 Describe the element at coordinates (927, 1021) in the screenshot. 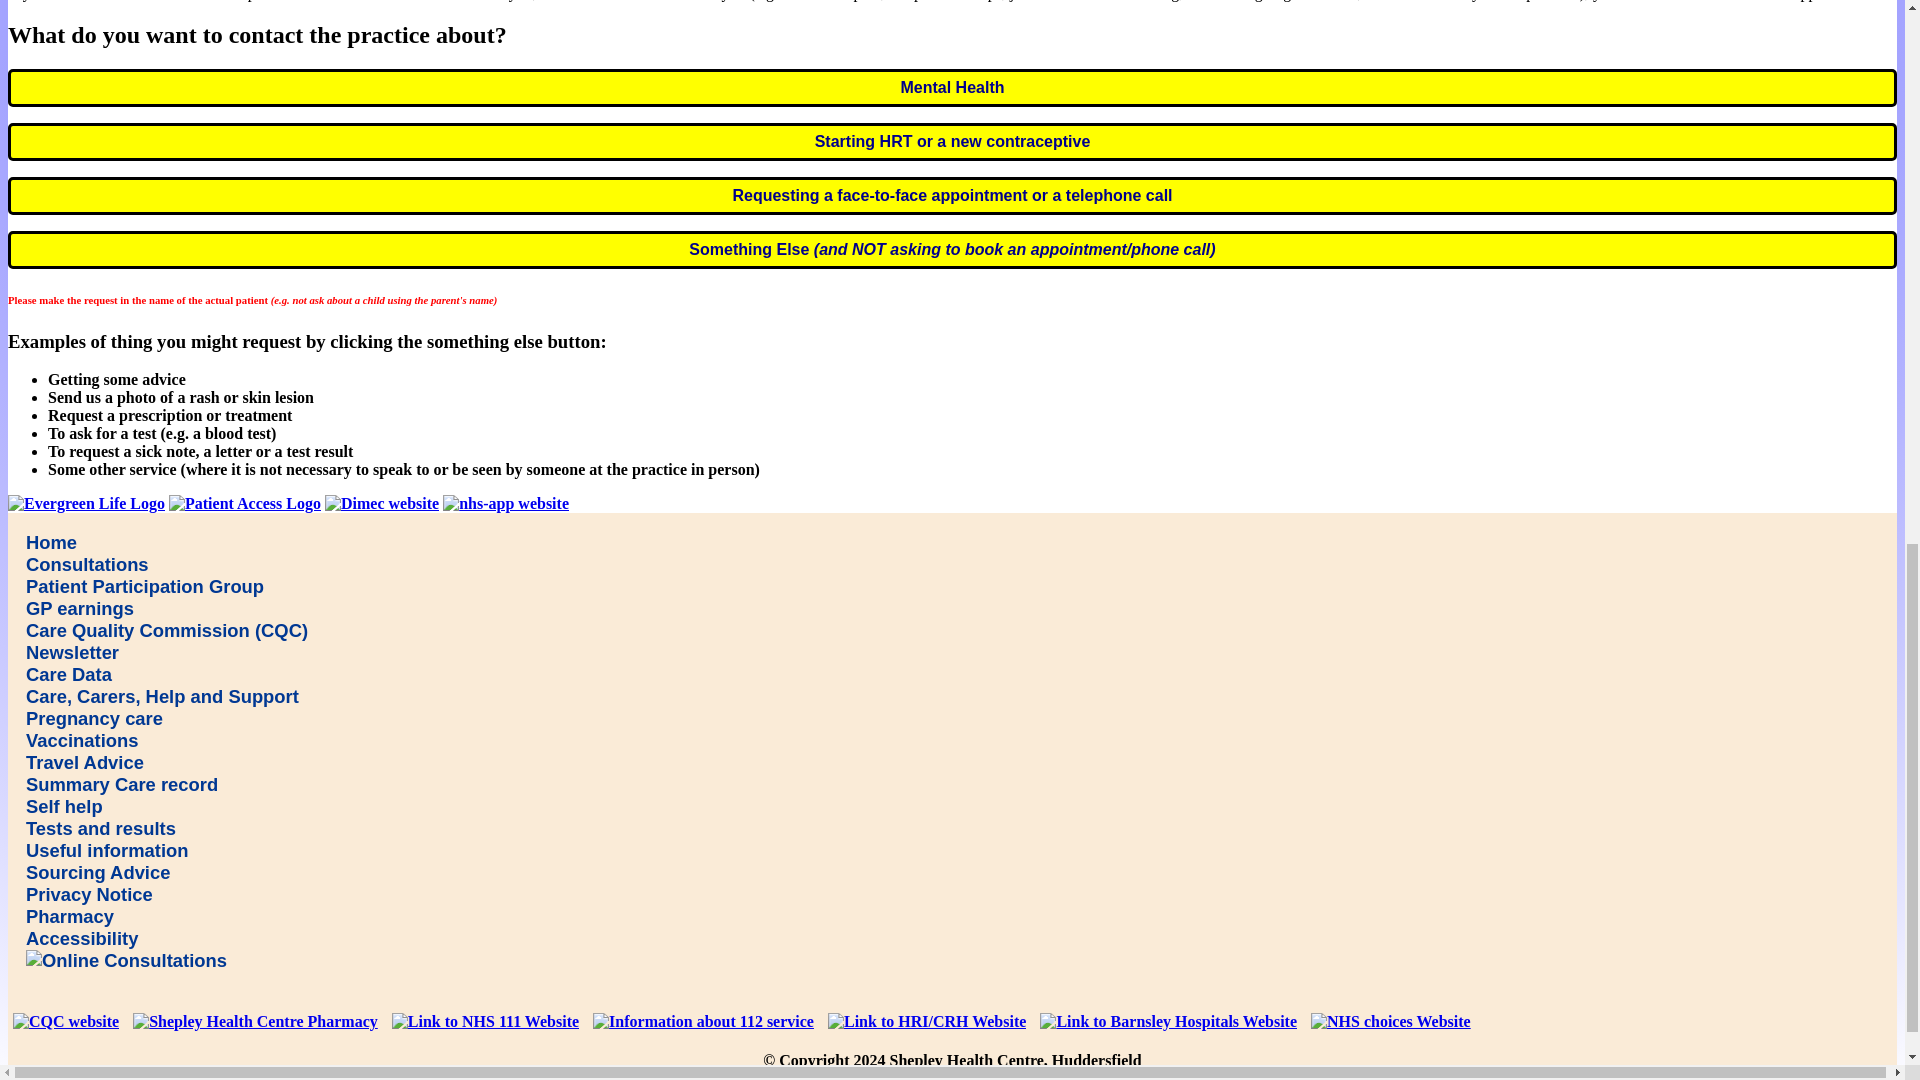

I see `Huddersfield and Calderdale Hospitals` at that location.